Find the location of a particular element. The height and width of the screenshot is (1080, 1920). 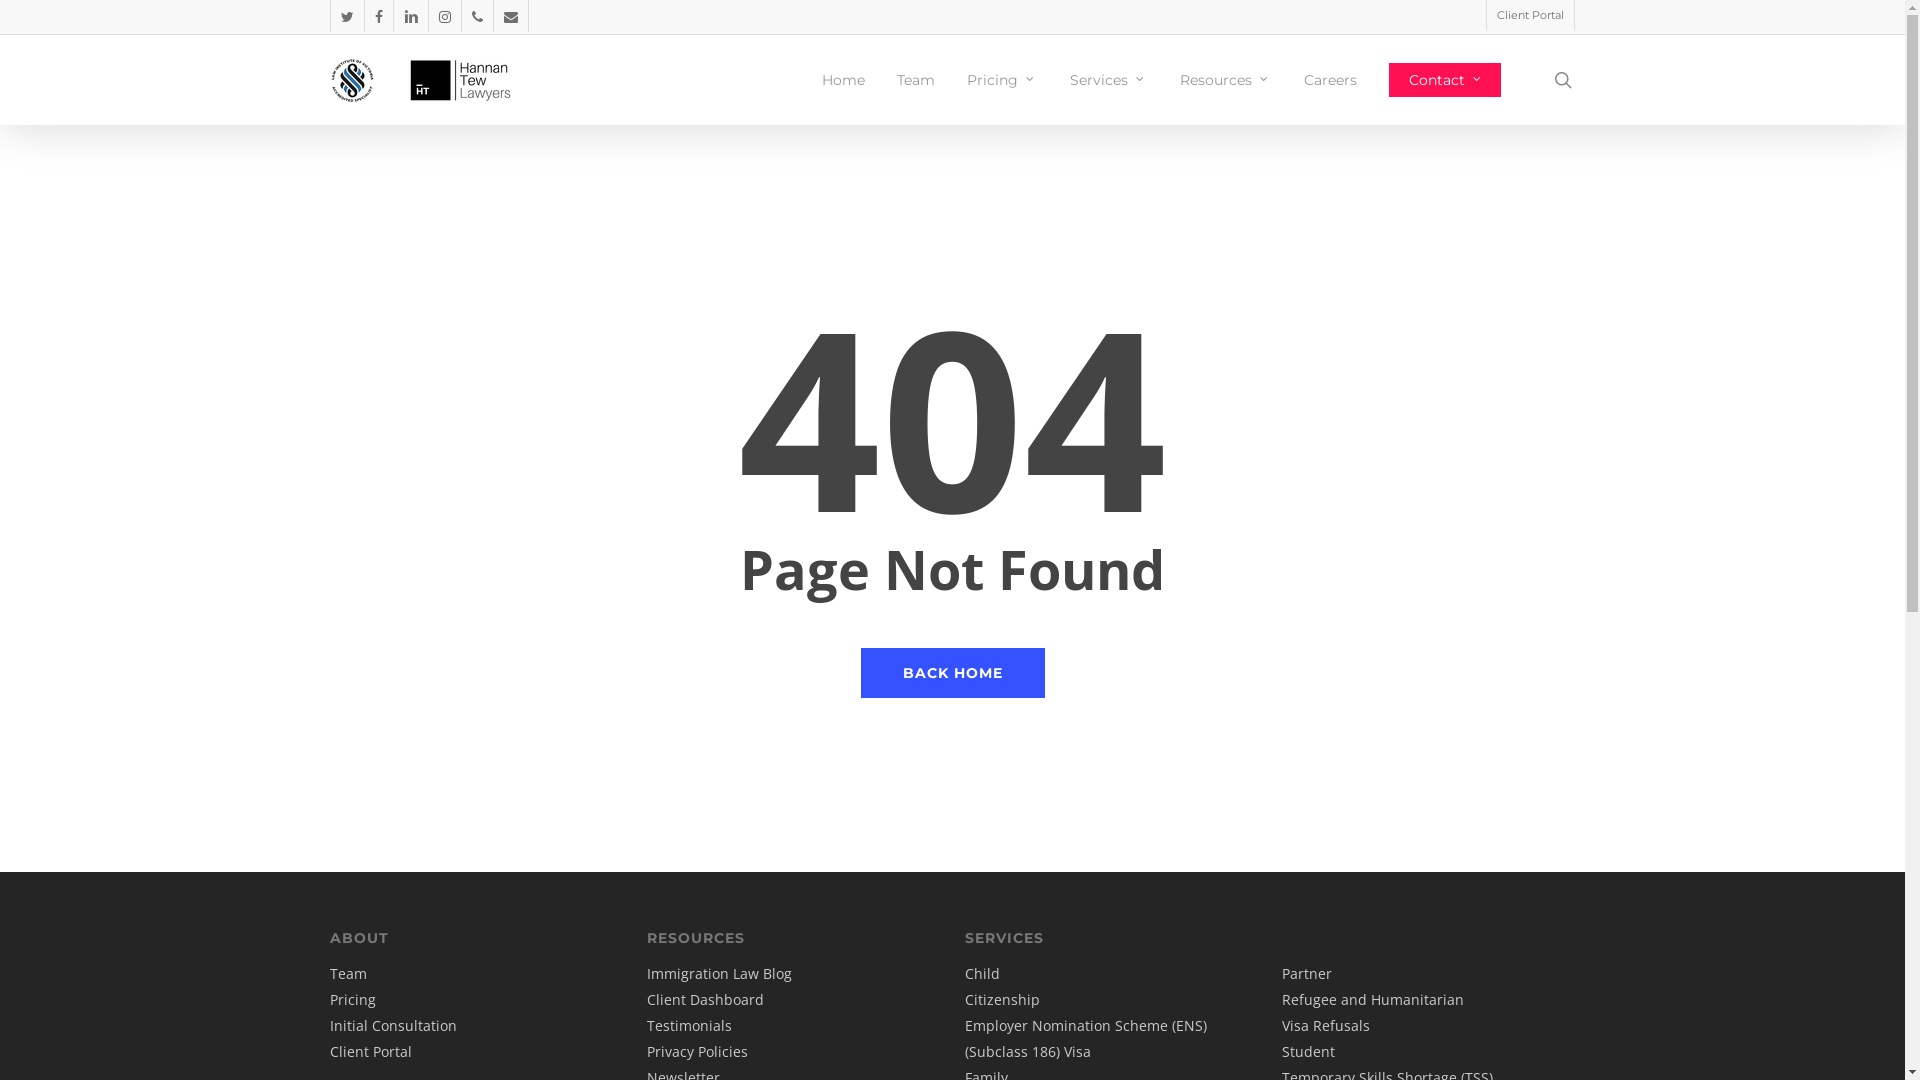

Refugee and Humanitarian is located at coordinates (1373, 1000).